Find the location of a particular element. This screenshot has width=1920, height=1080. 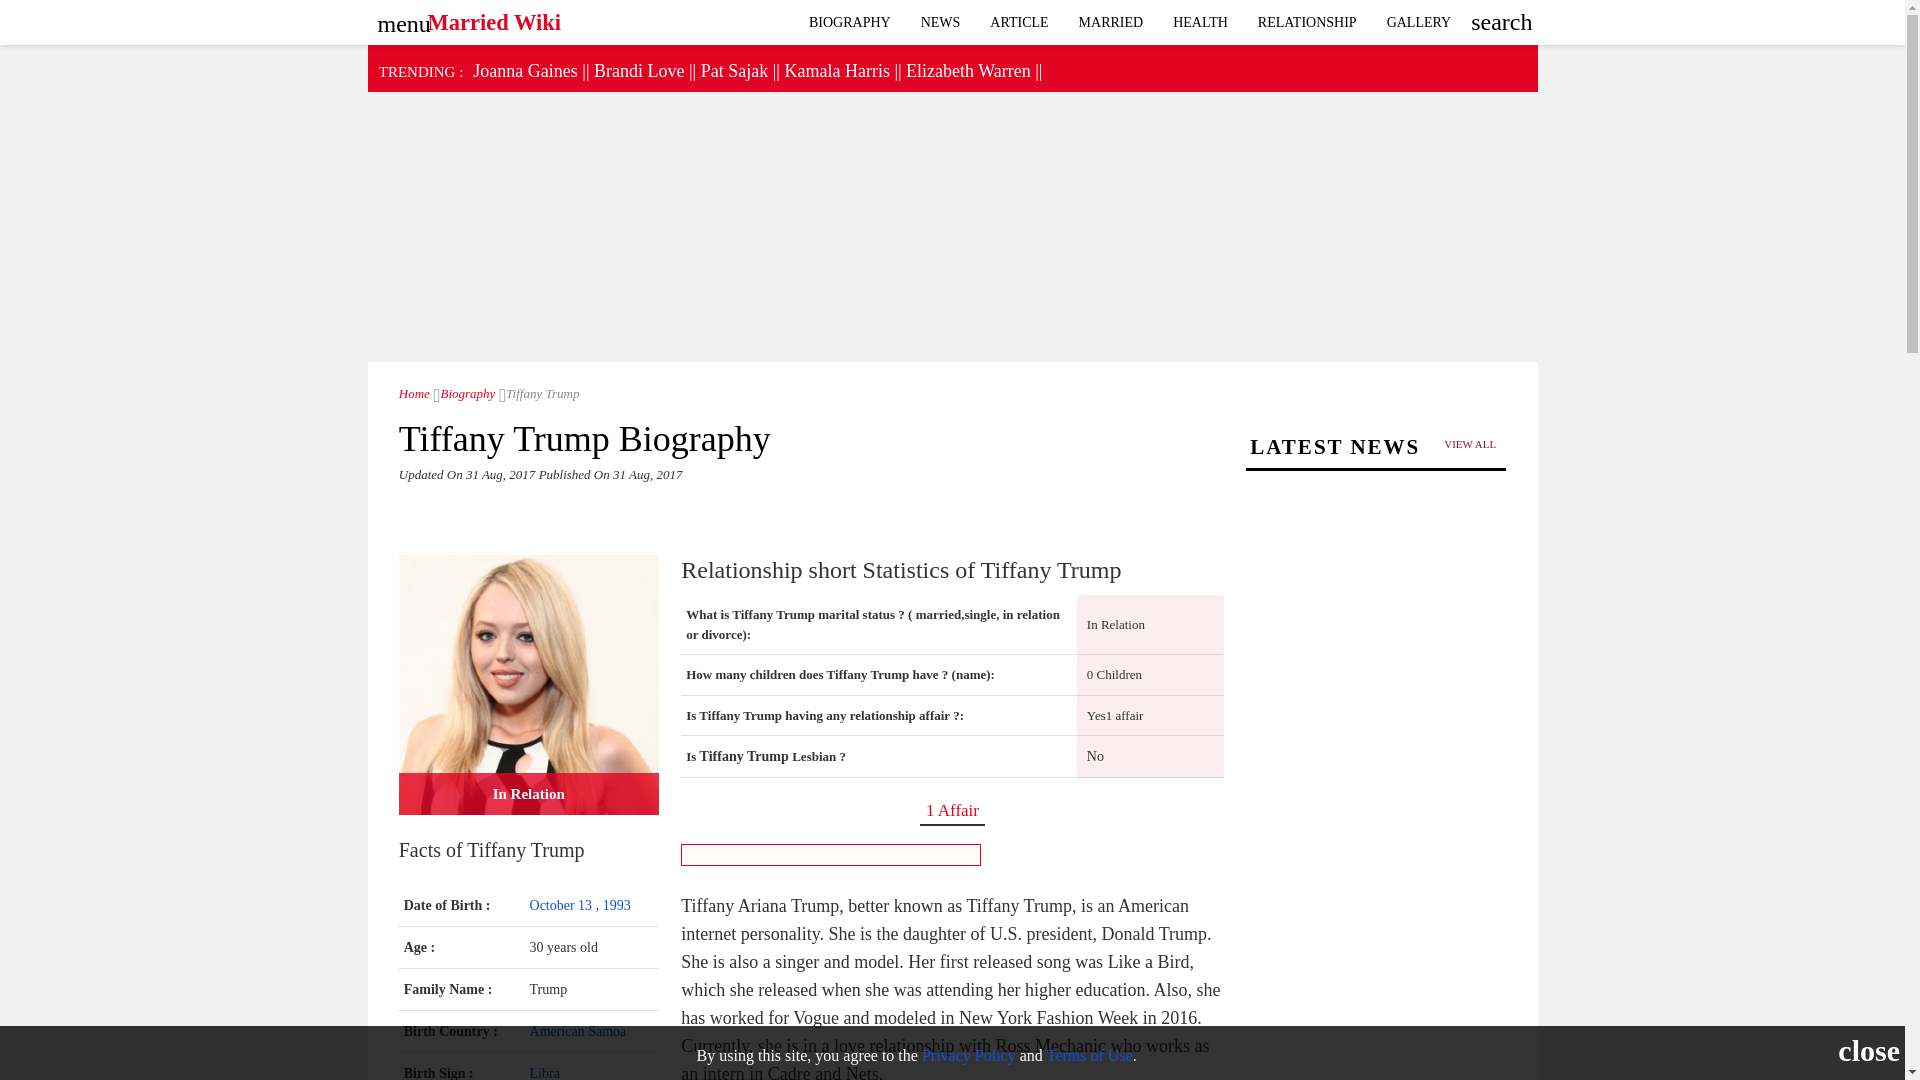

married is located at coordinates (1111, 22).